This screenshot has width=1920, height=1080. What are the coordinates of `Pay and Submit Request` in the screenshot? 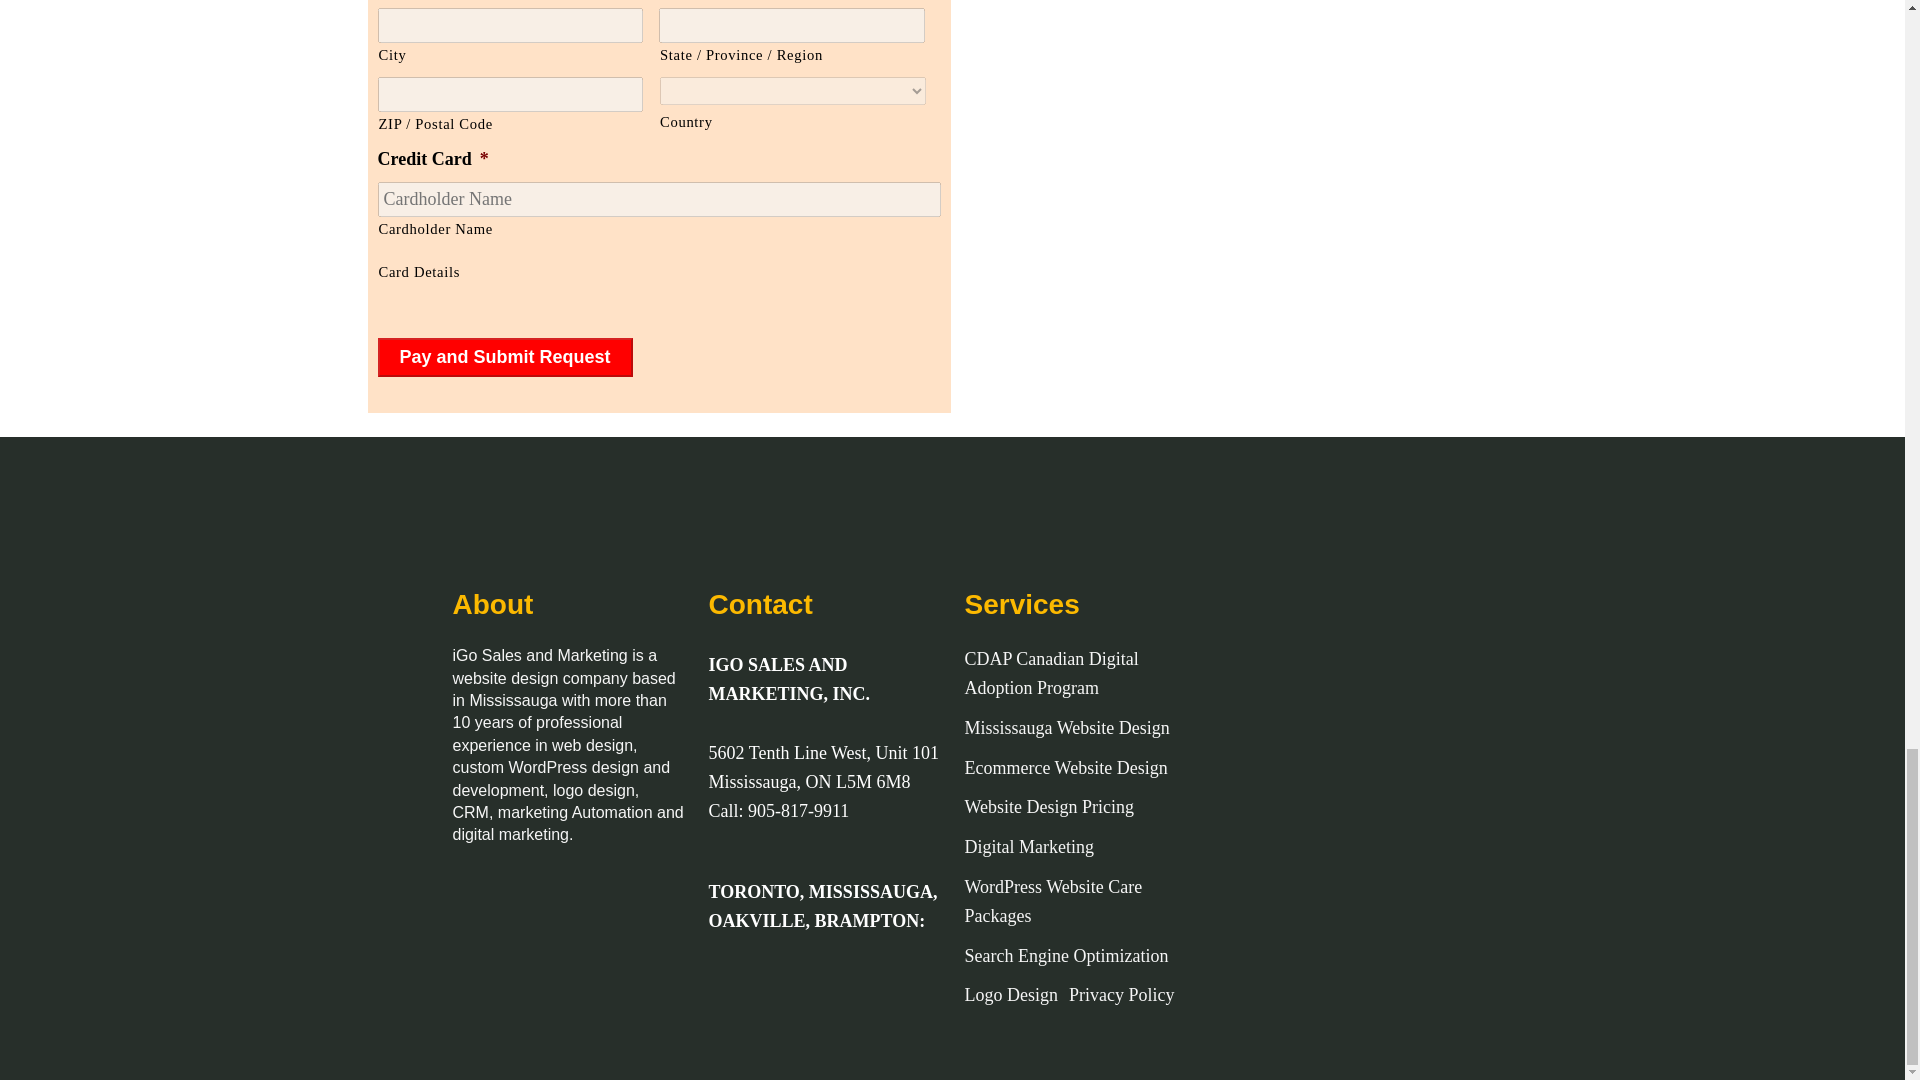 It's located at (506, 357).